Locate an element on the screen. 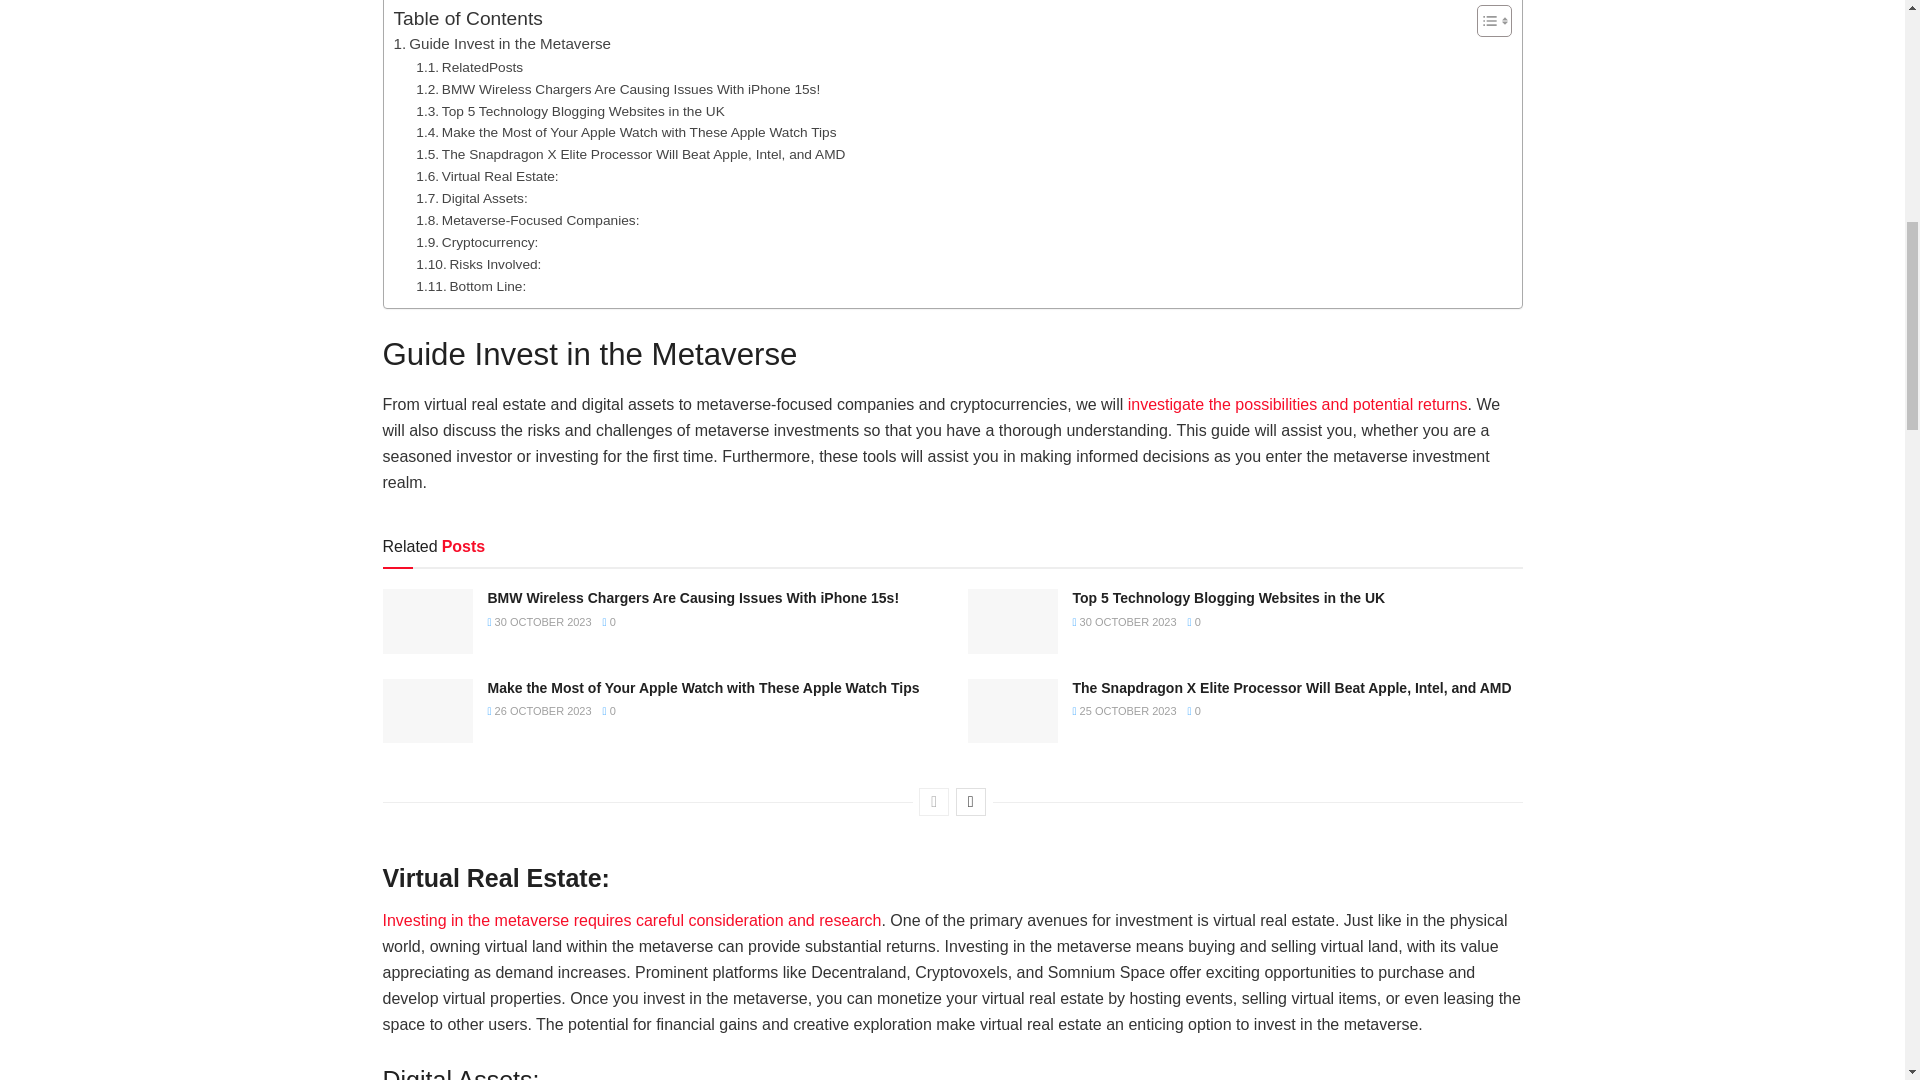 Image resolution: width=1920 pixels, height=1080 pixels. Bottom Line: is located at coordinates (471, 287).